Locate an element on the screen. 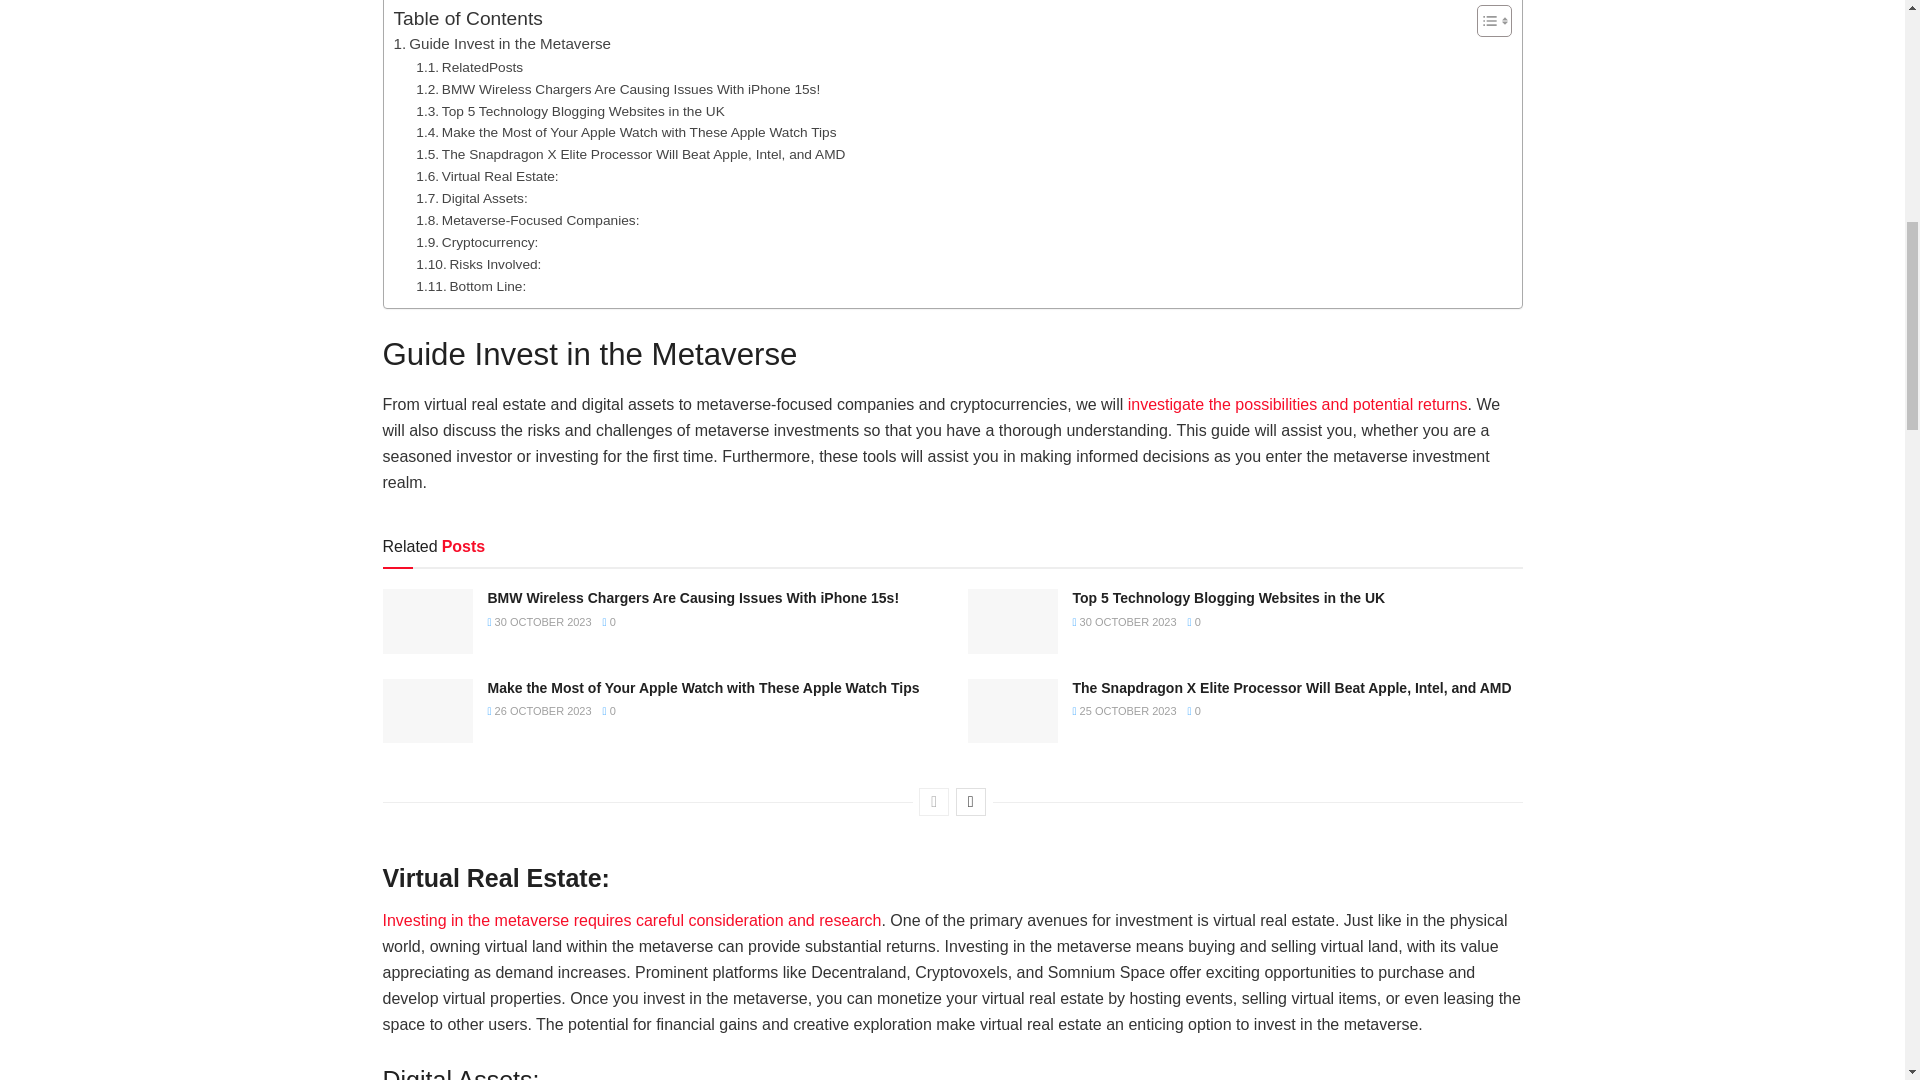 Image resolution: width=1920 pixels, height=1080 pixels. Bottom Line: is located at coordinates (471, 287).